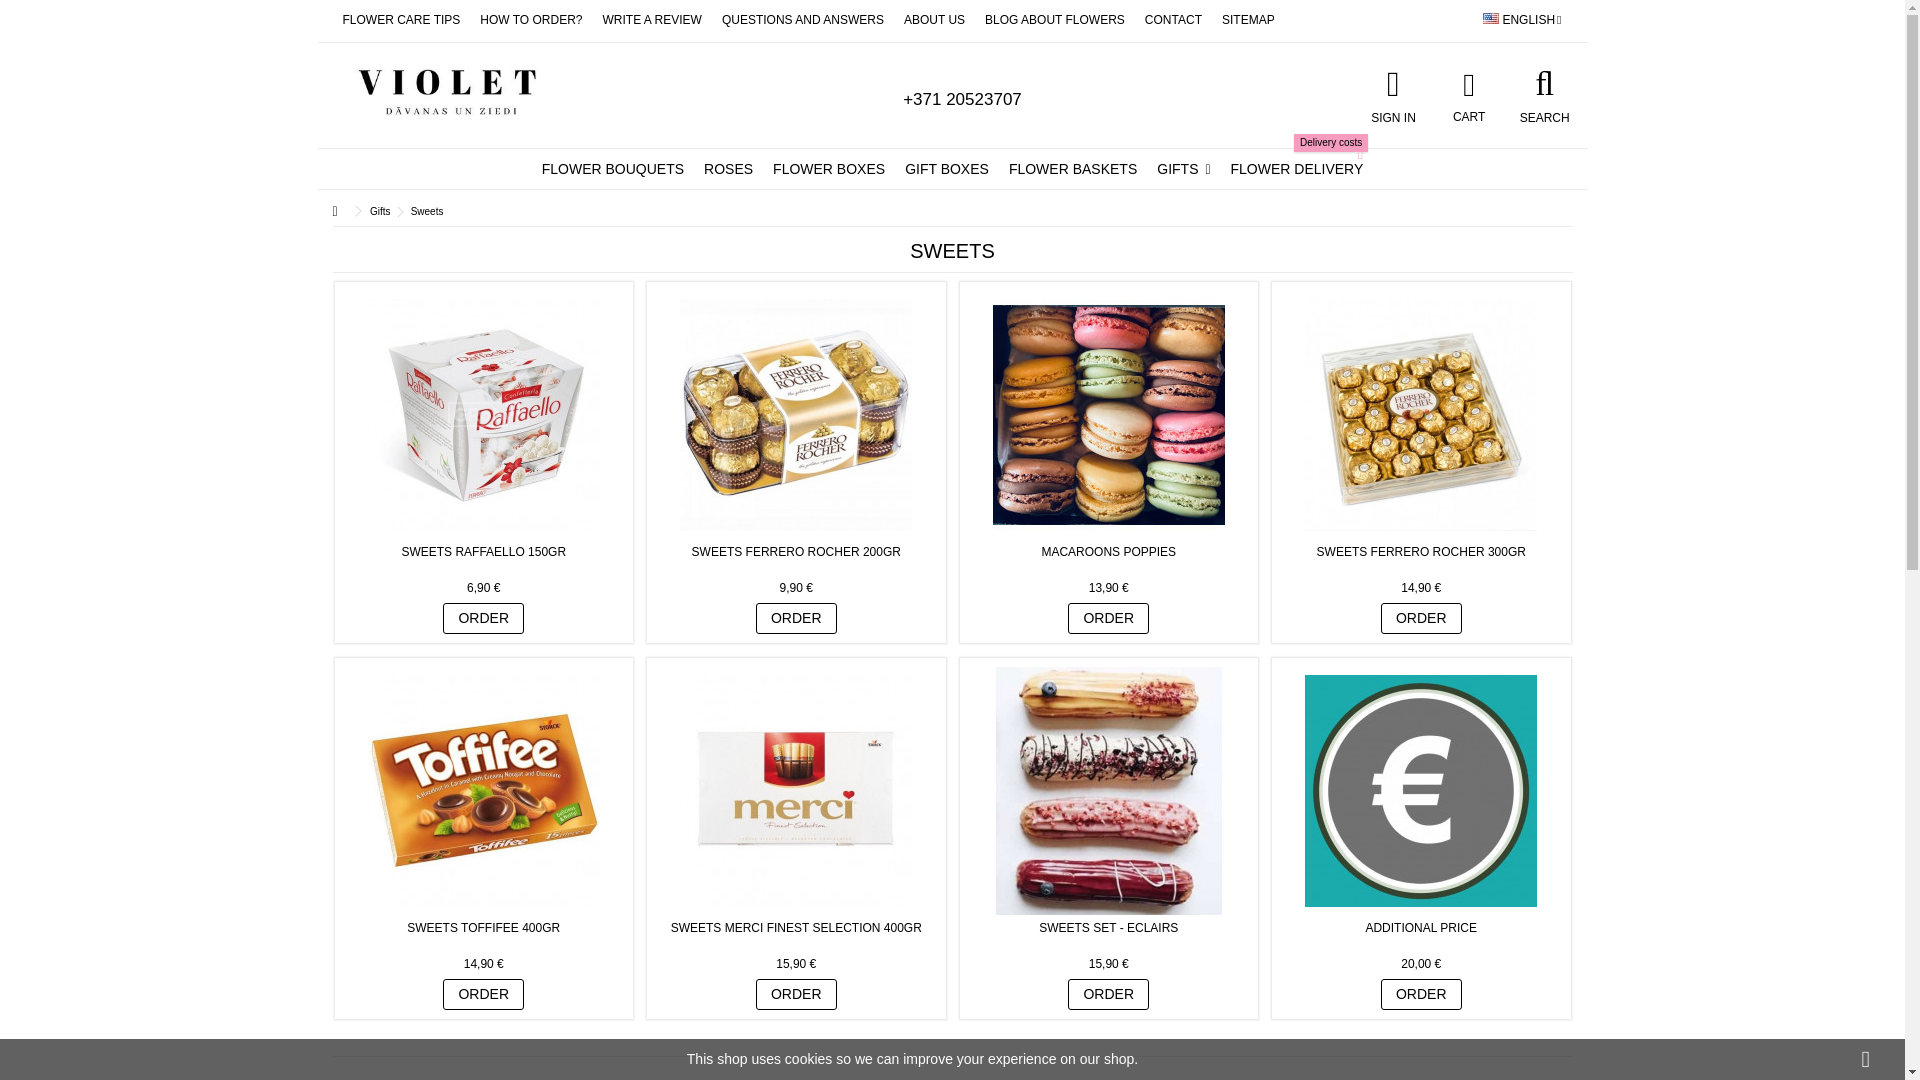  Describe the element at coordinates (1248, 20) in the screenshot. I see `QUESTIONS AND ANSWERS` at that location.